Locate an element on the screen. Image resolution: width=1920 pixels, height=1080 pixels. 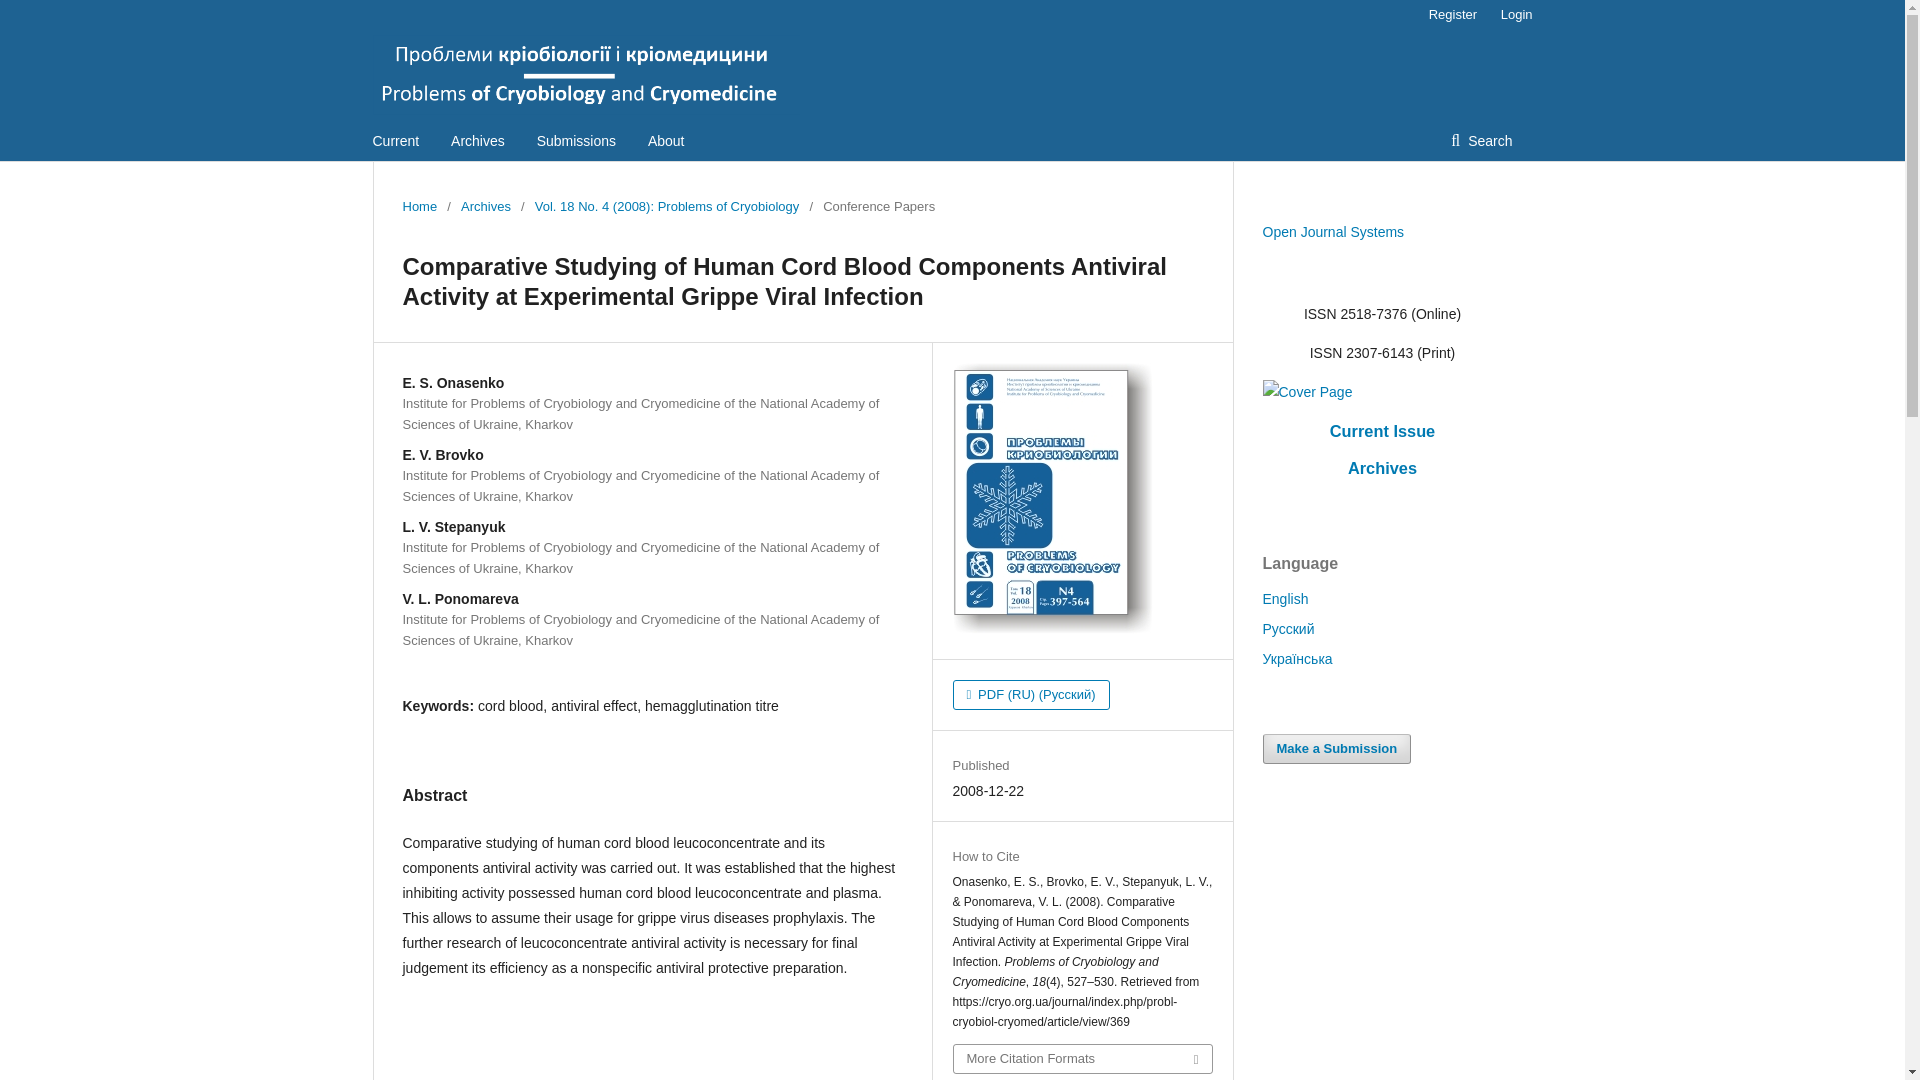
Current is located at coordinates (395, 140).